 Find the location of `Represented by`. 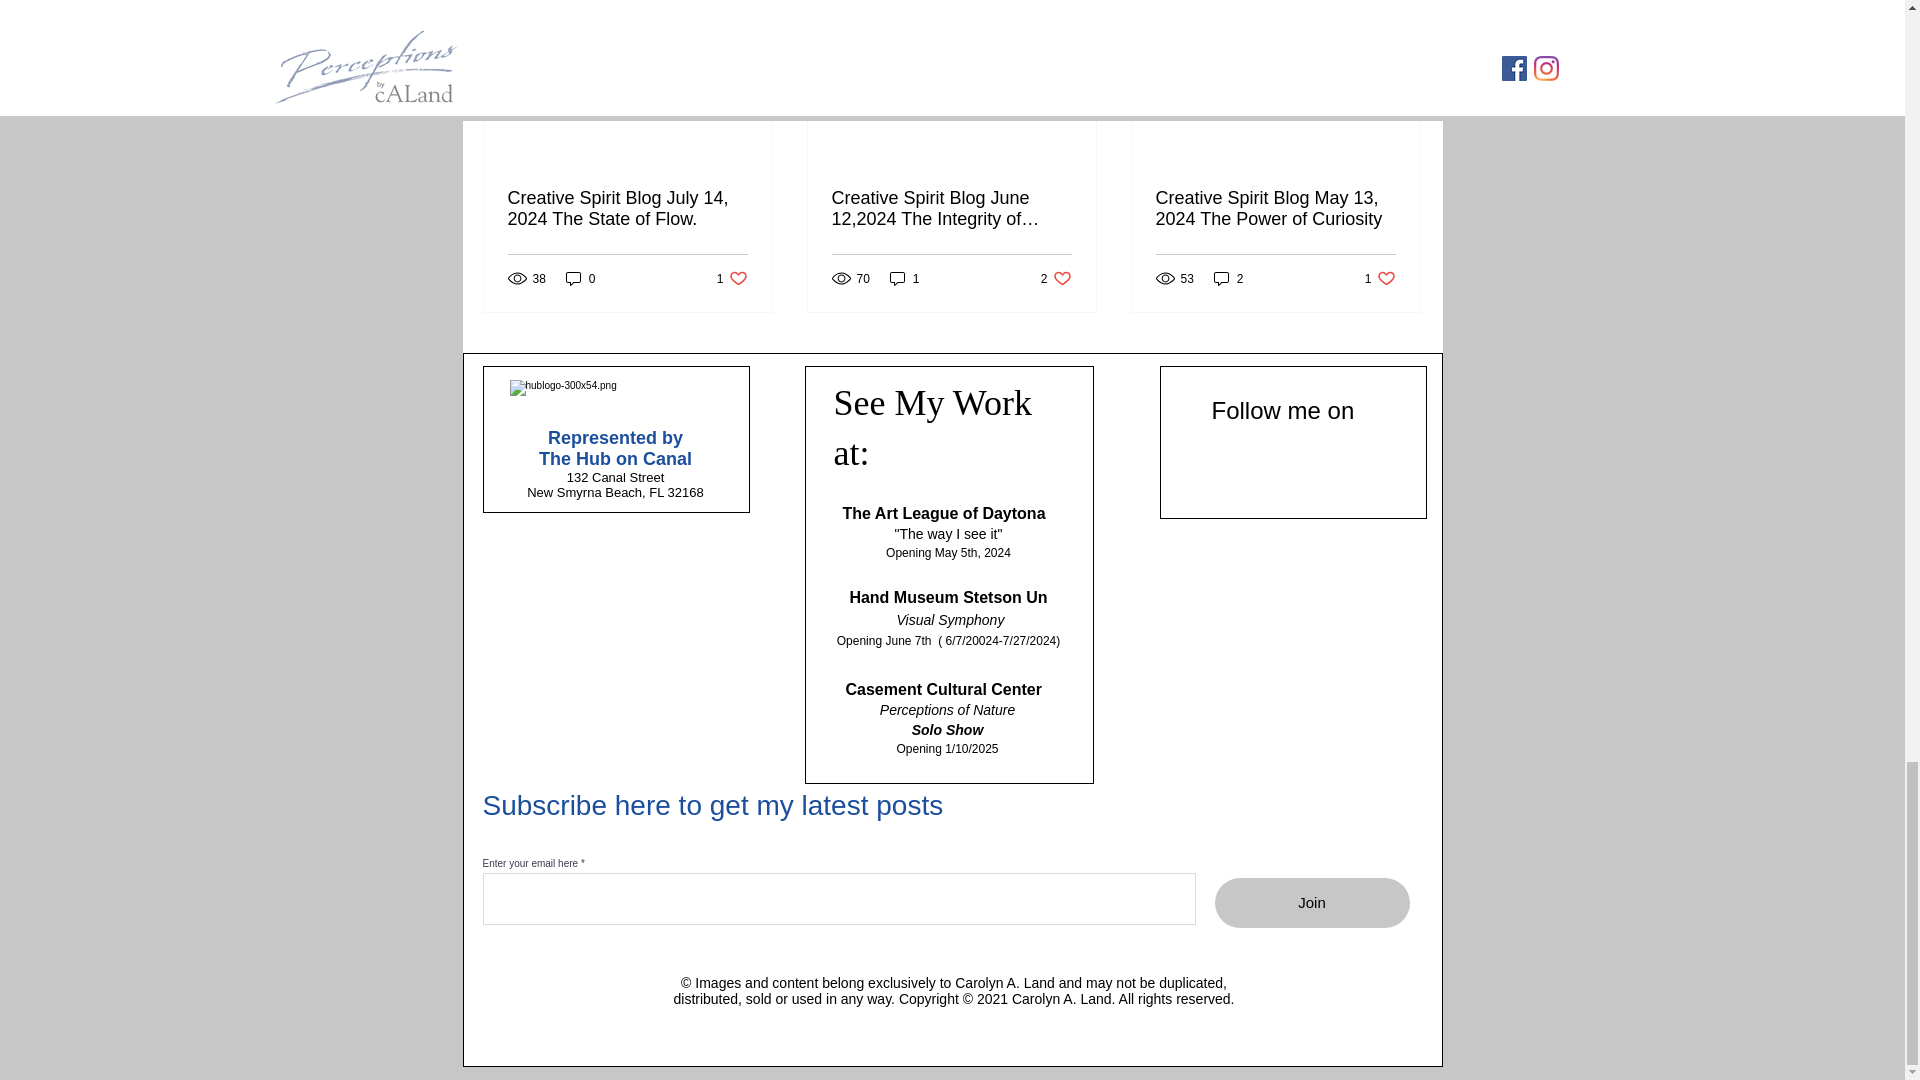

Represented by is located at coordinates (732, 278).